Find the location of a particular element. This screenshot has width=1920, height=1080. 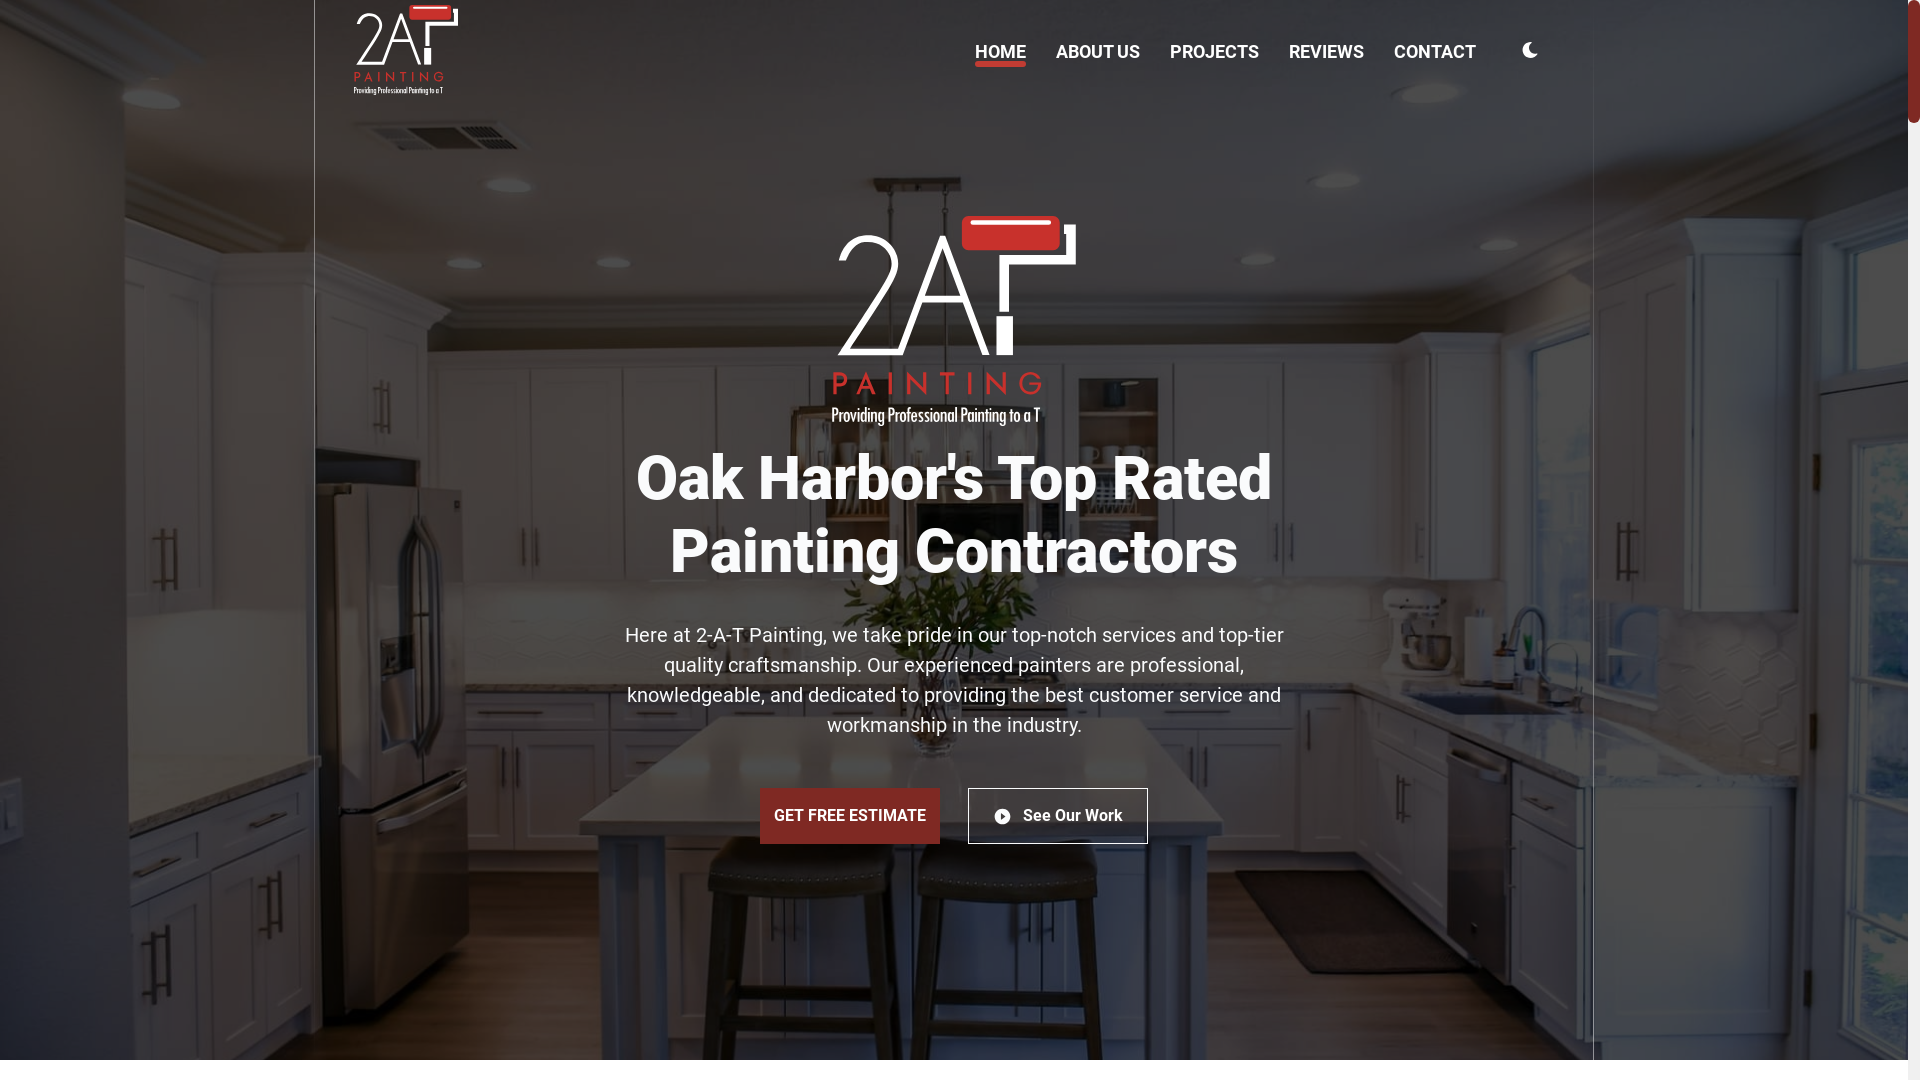

REVIEWS is located at coordinates (1326, 52).